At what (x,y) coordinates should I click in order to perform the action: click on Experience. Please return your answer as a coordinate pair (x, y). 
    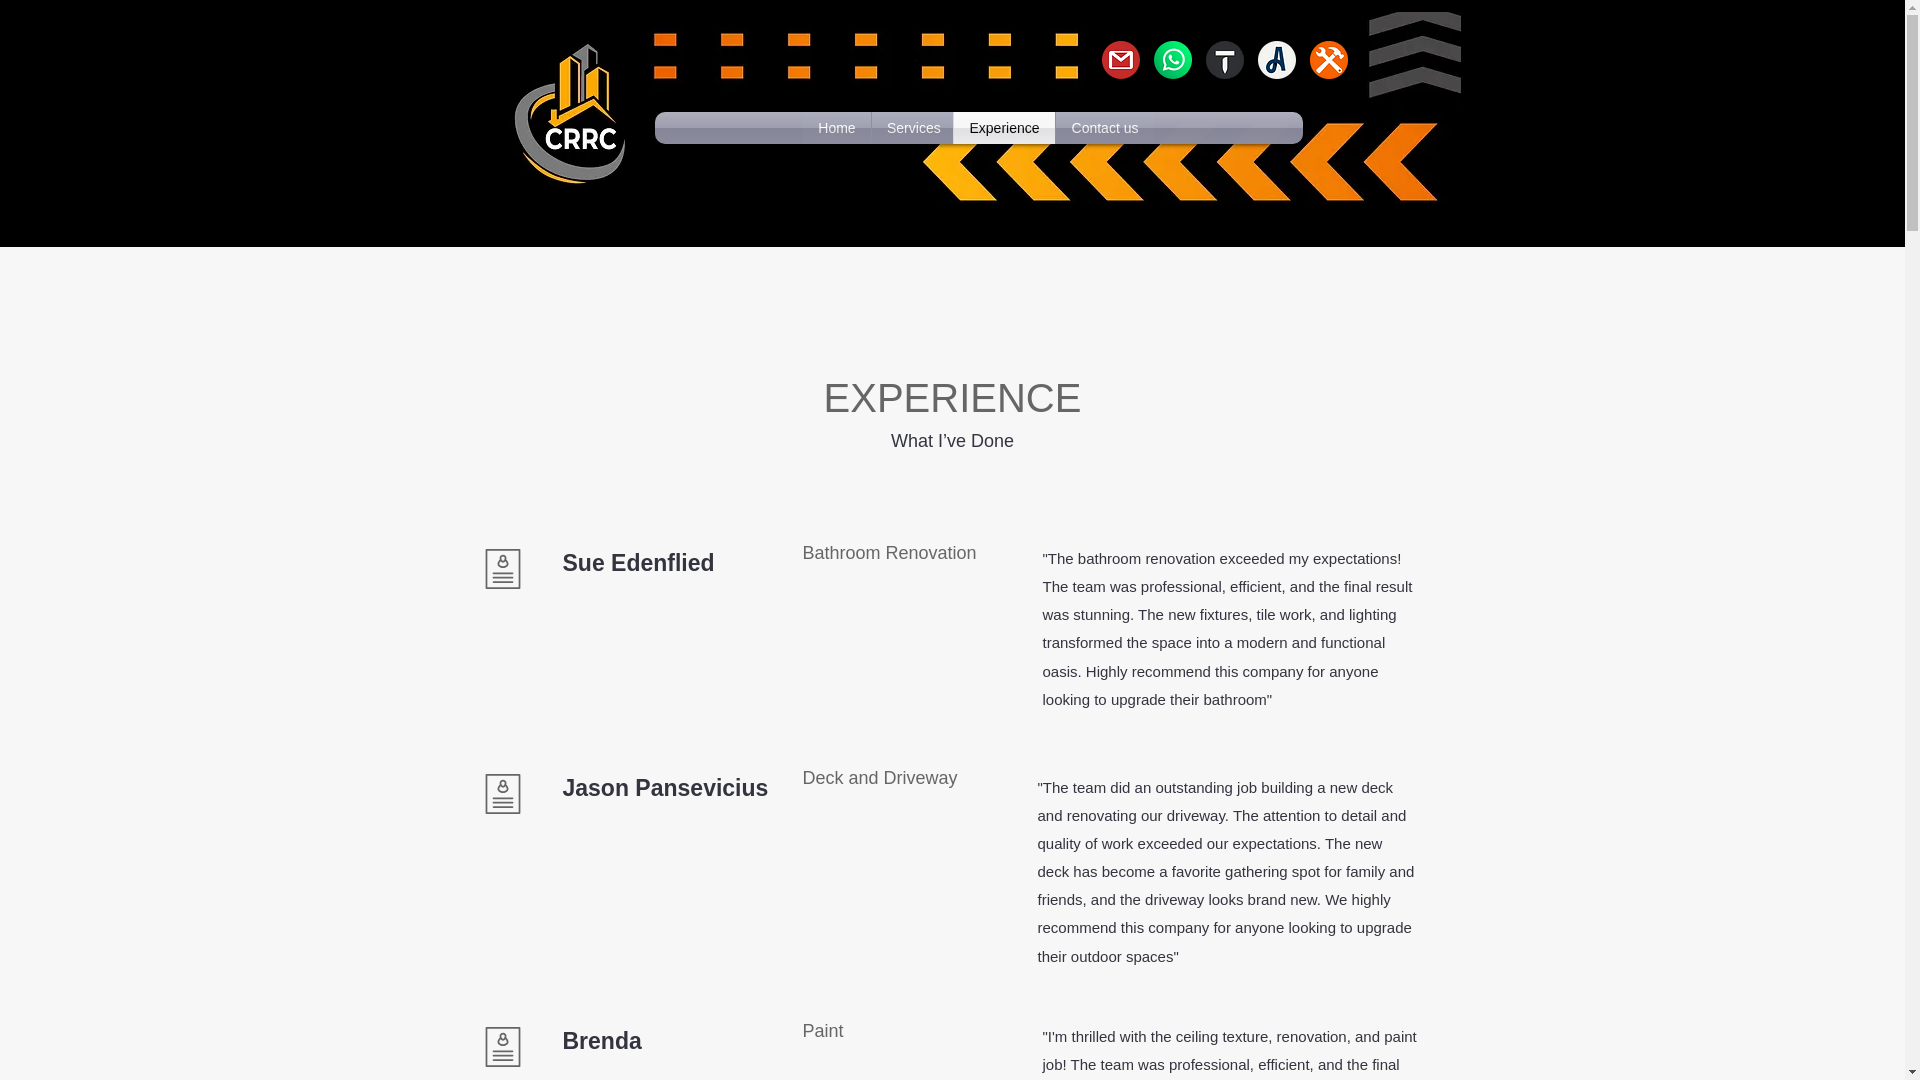
    Looking at the image, I should click on (1004, 128).